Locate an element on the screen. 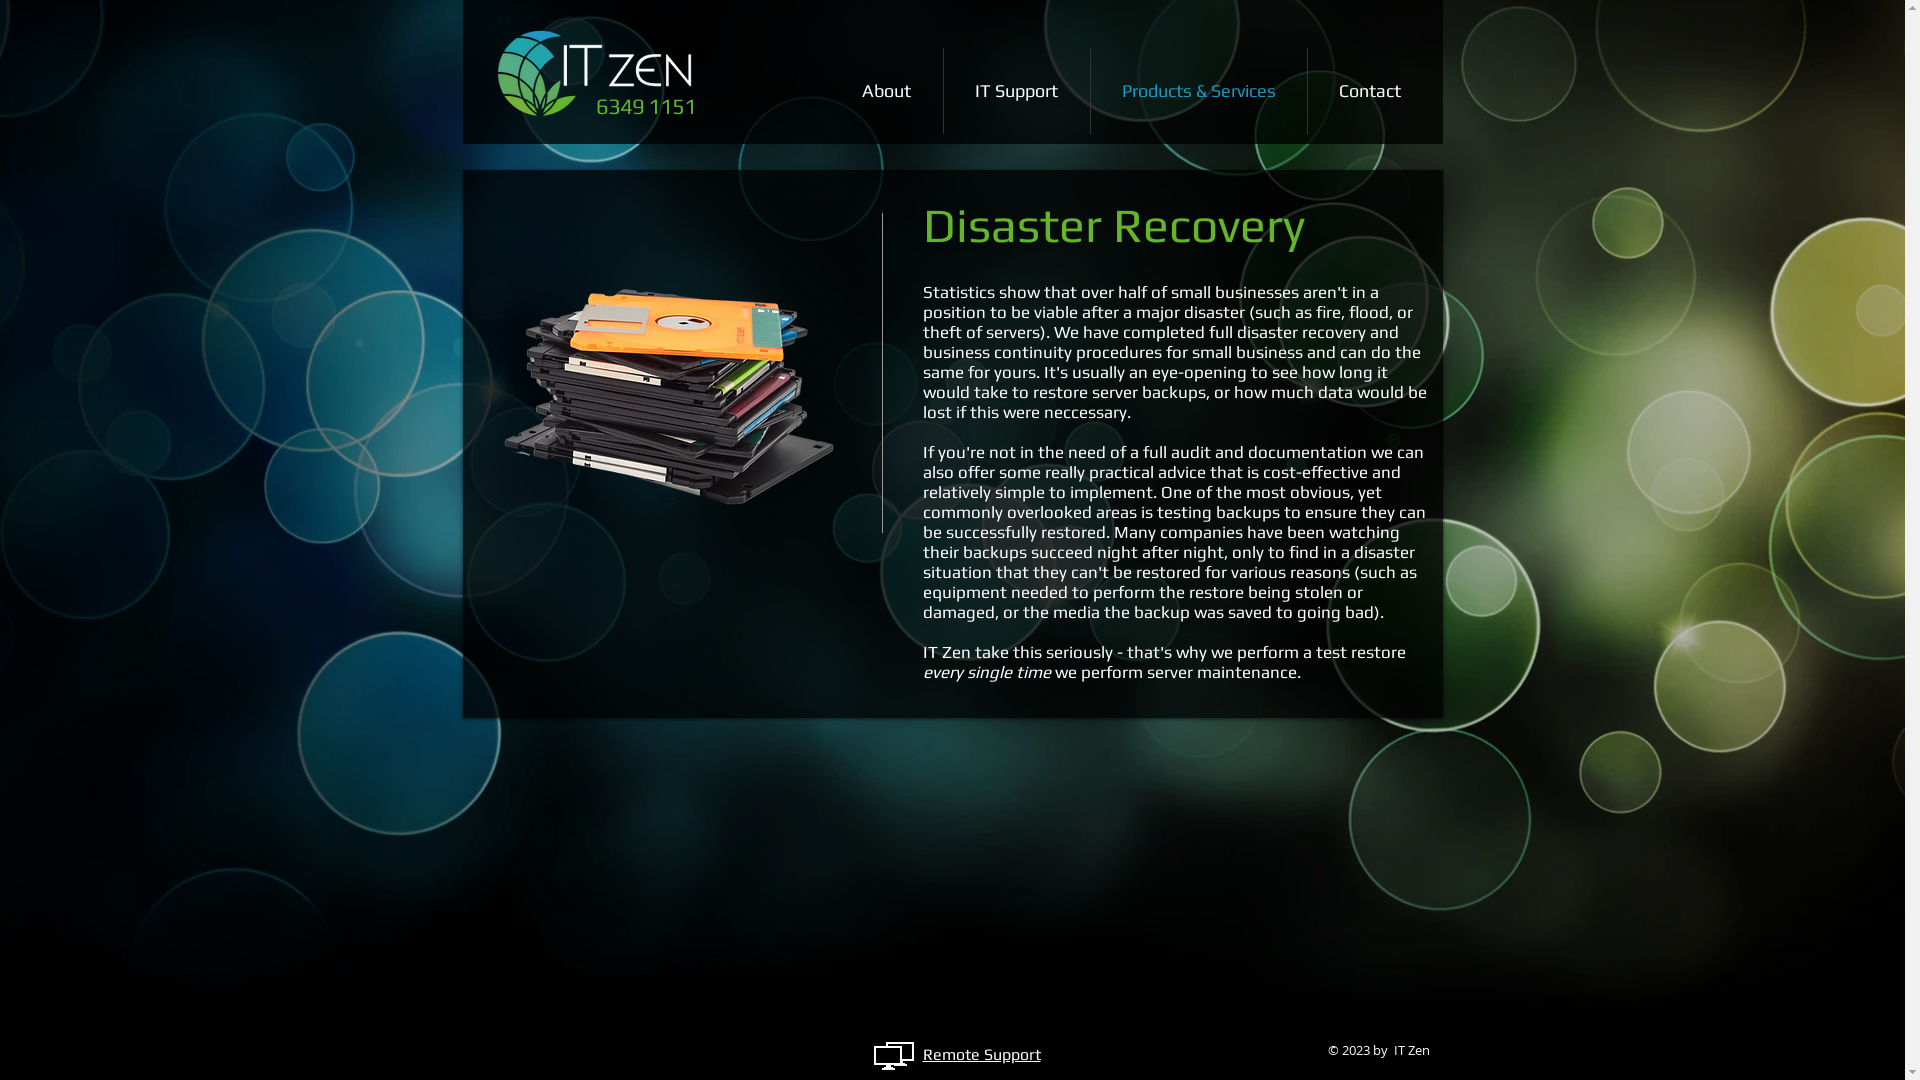 The height and width of the screenshot is (1080, 1920). IT Support is located at coordinates (1017, 91).